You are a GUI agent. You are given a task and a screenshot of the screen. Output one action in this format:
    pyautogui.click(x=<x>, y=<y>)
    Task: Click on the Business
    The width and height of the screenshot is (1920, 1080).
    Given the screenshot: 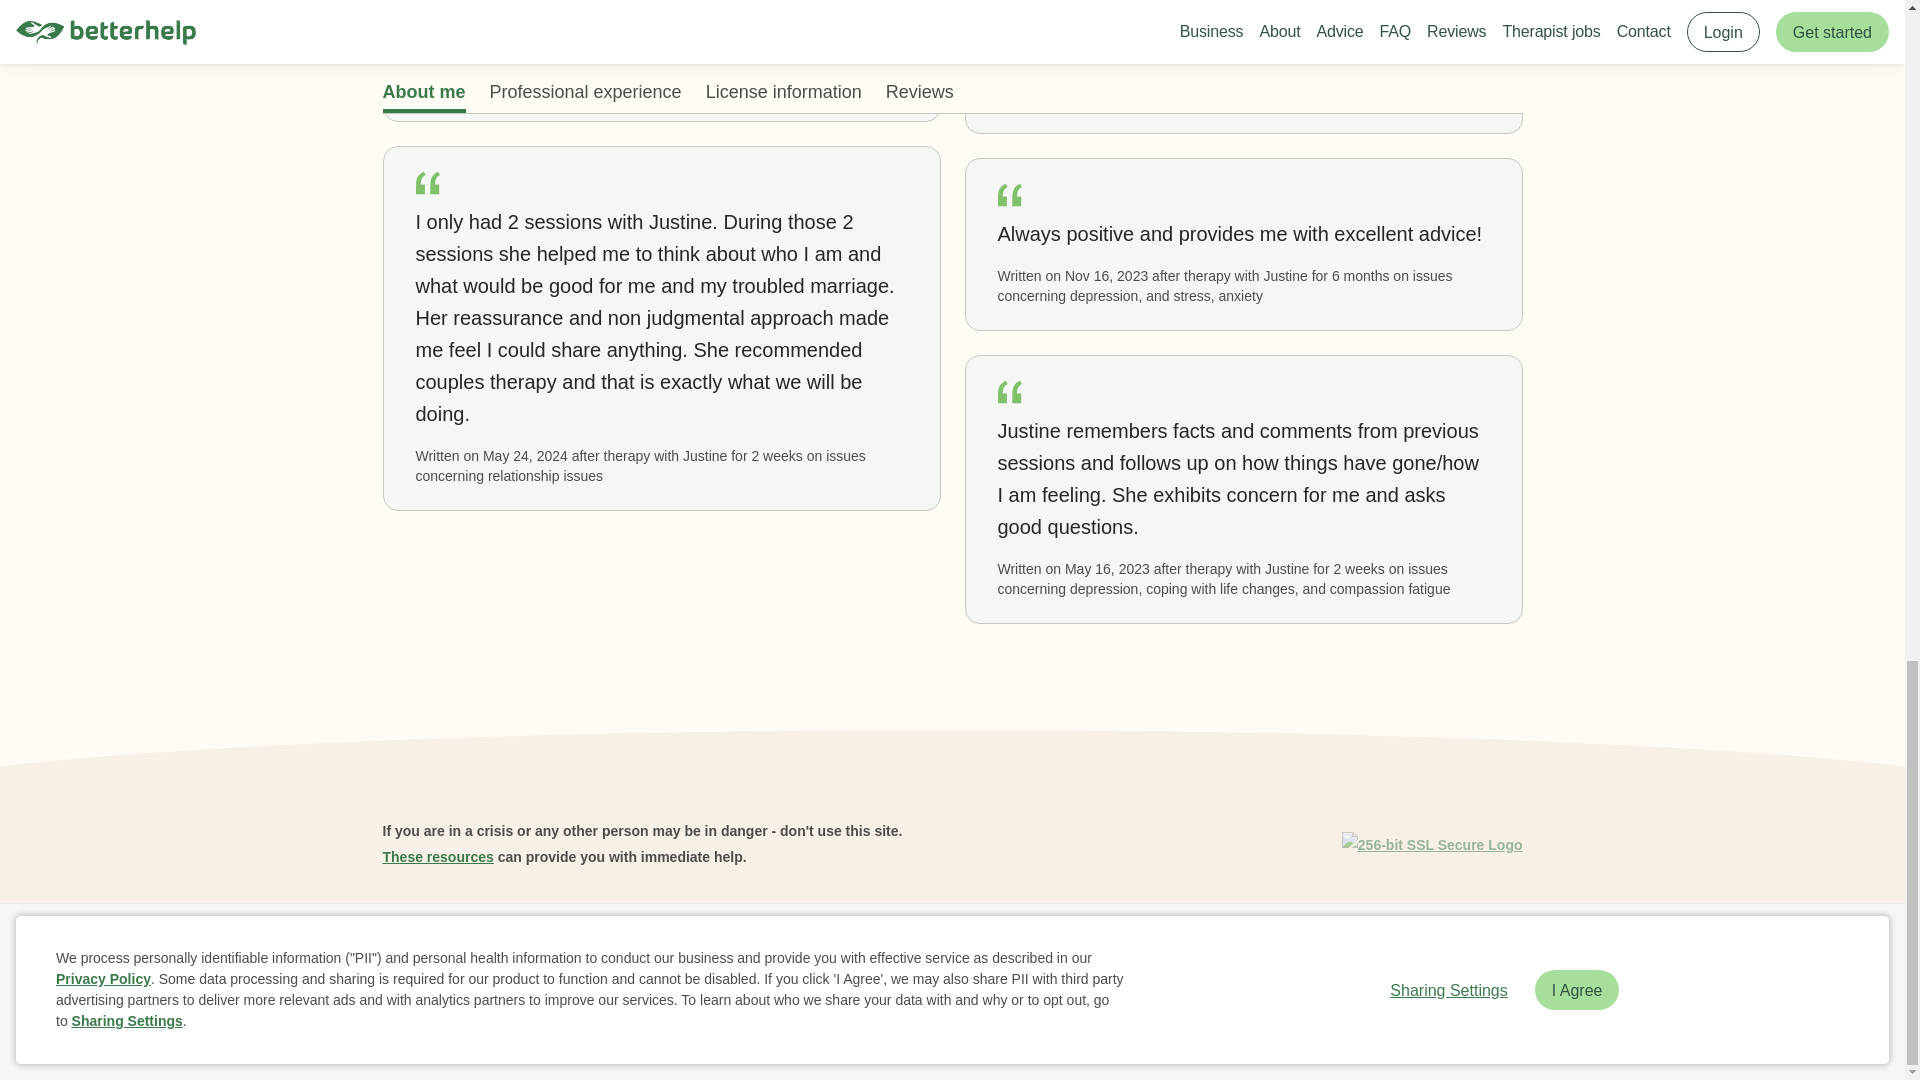 What is the action you would take?
    pyautogui.click(x=482, y=952)
    